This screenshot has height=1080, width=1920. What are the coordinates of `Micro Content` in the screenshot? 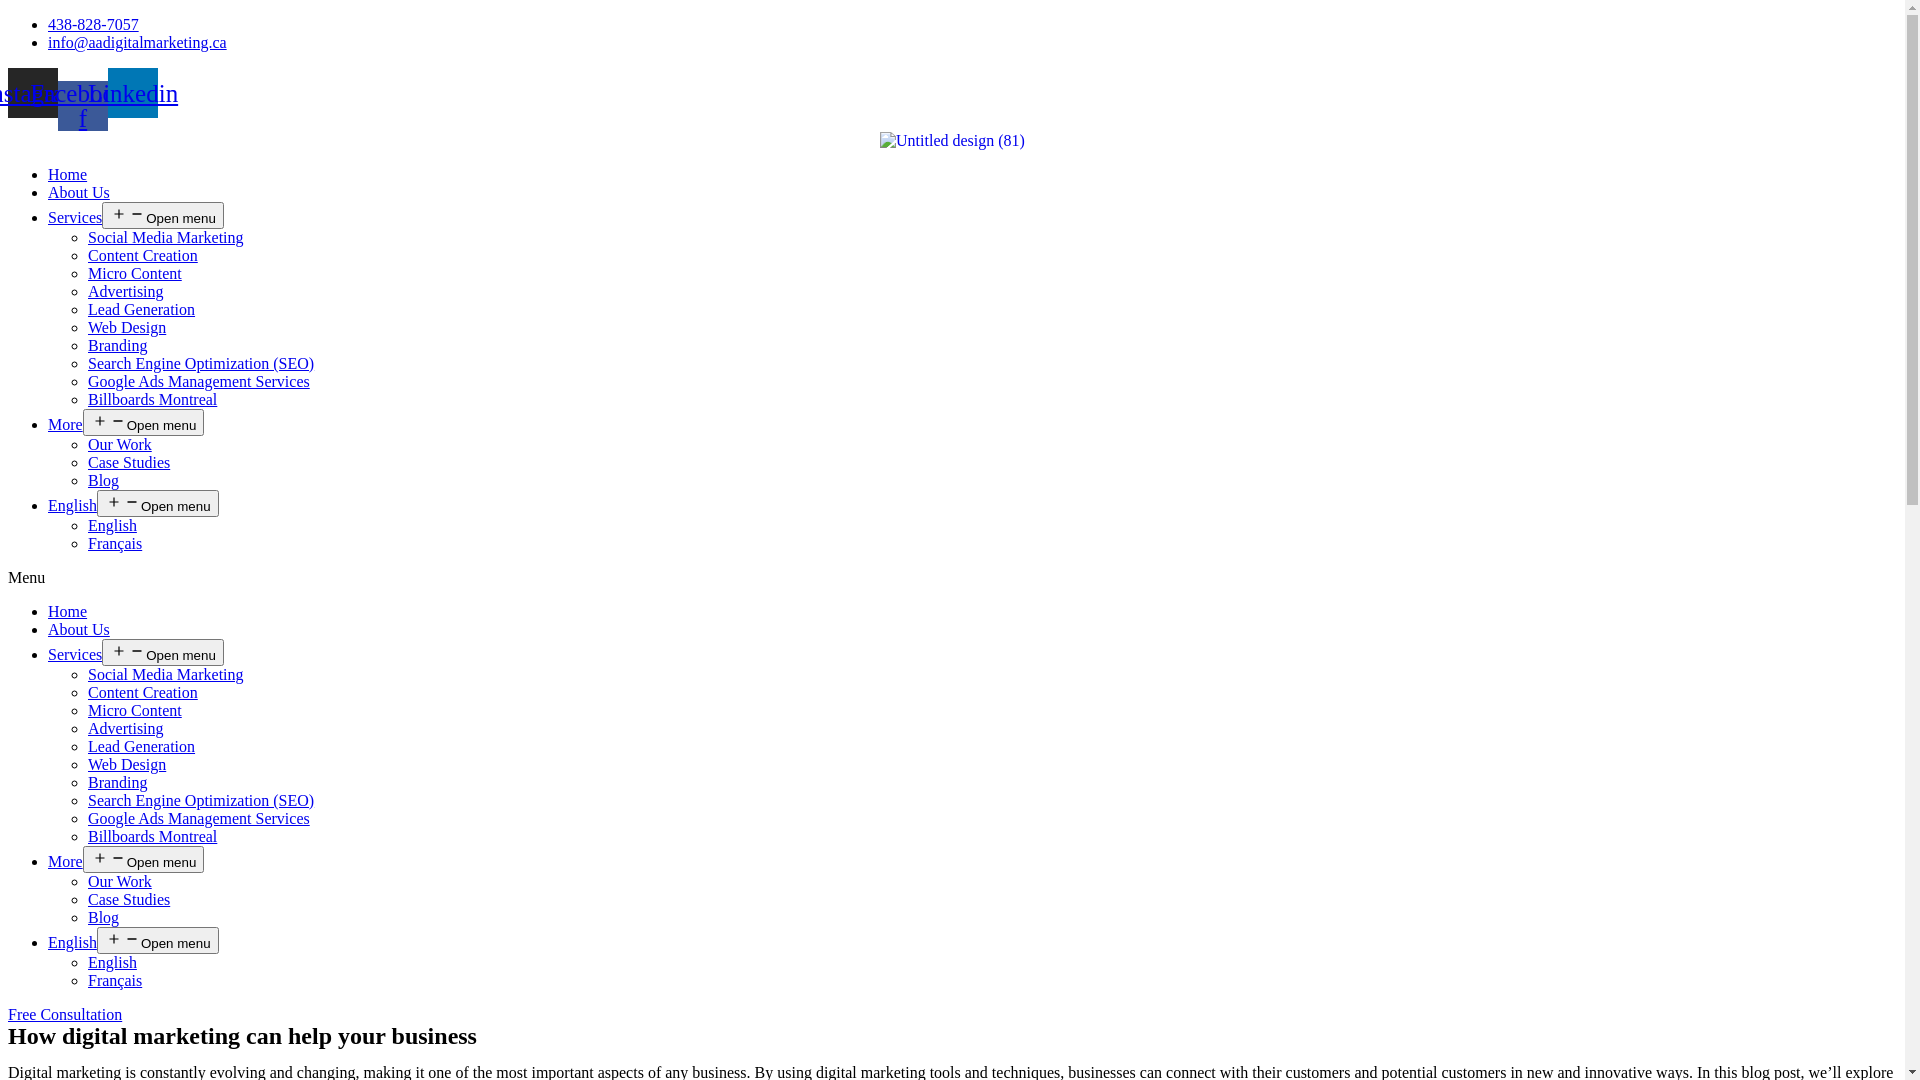 It's located at (135, 274).